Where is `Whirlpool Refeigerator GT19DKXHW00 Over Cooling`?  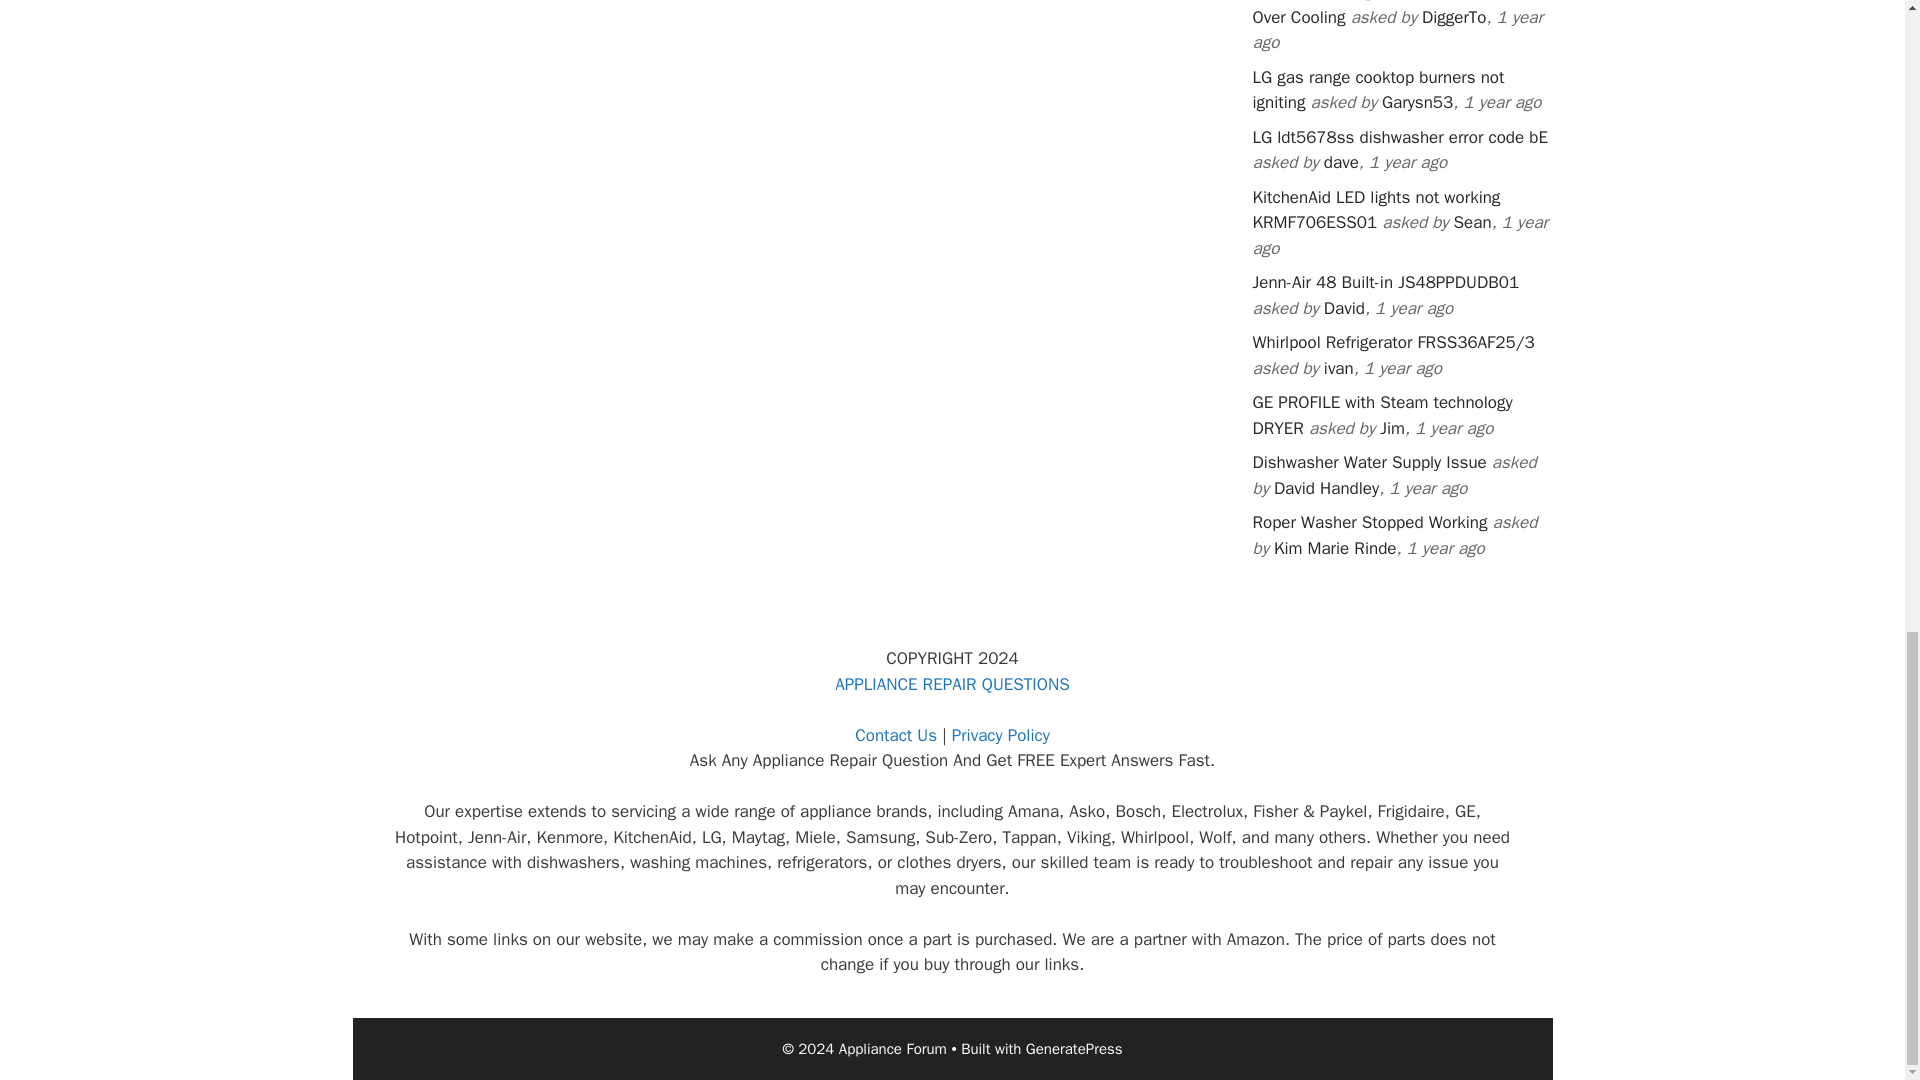 Whirlpool Refeigerator GT19DKXHW00 Over Cooling is located at coordinates (1394, 14).